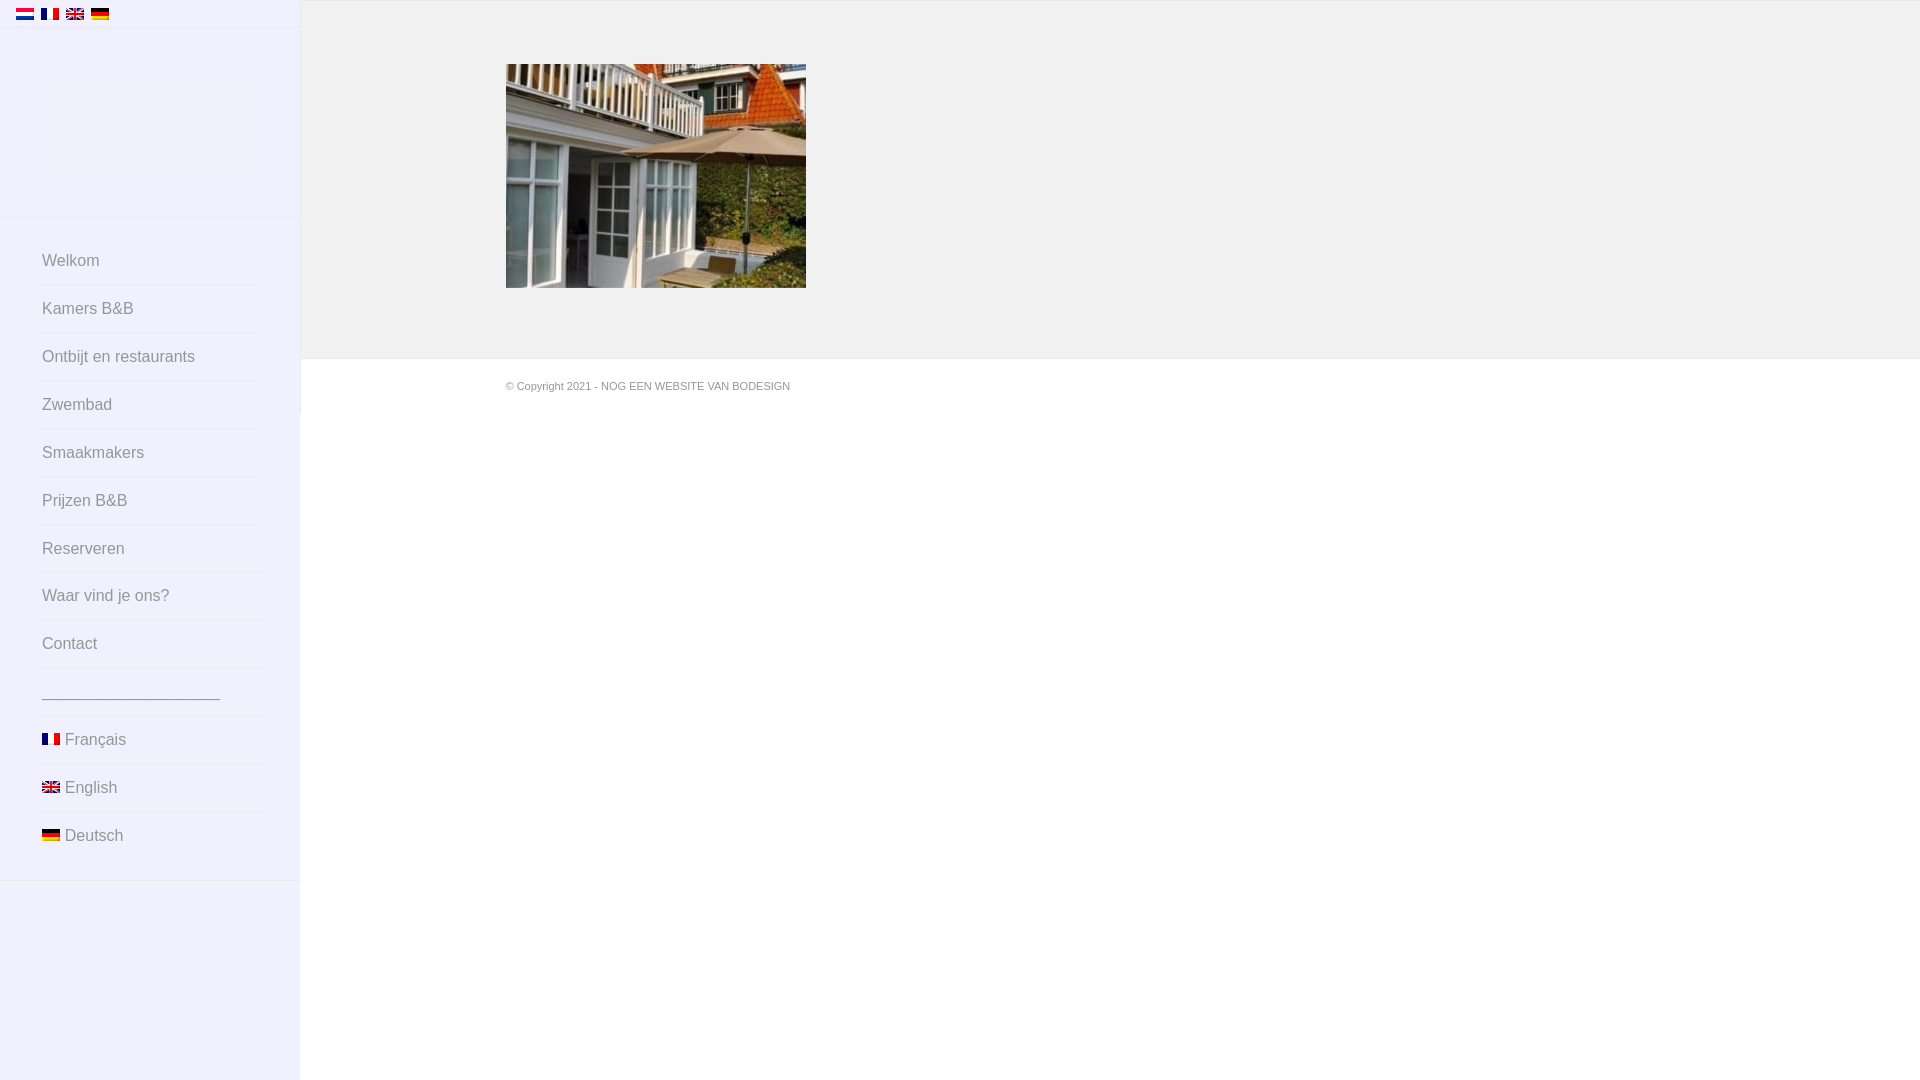  Describe the element at coordinates (150, 502) in the screenshot. I see `Prijzen B&B` at that location.